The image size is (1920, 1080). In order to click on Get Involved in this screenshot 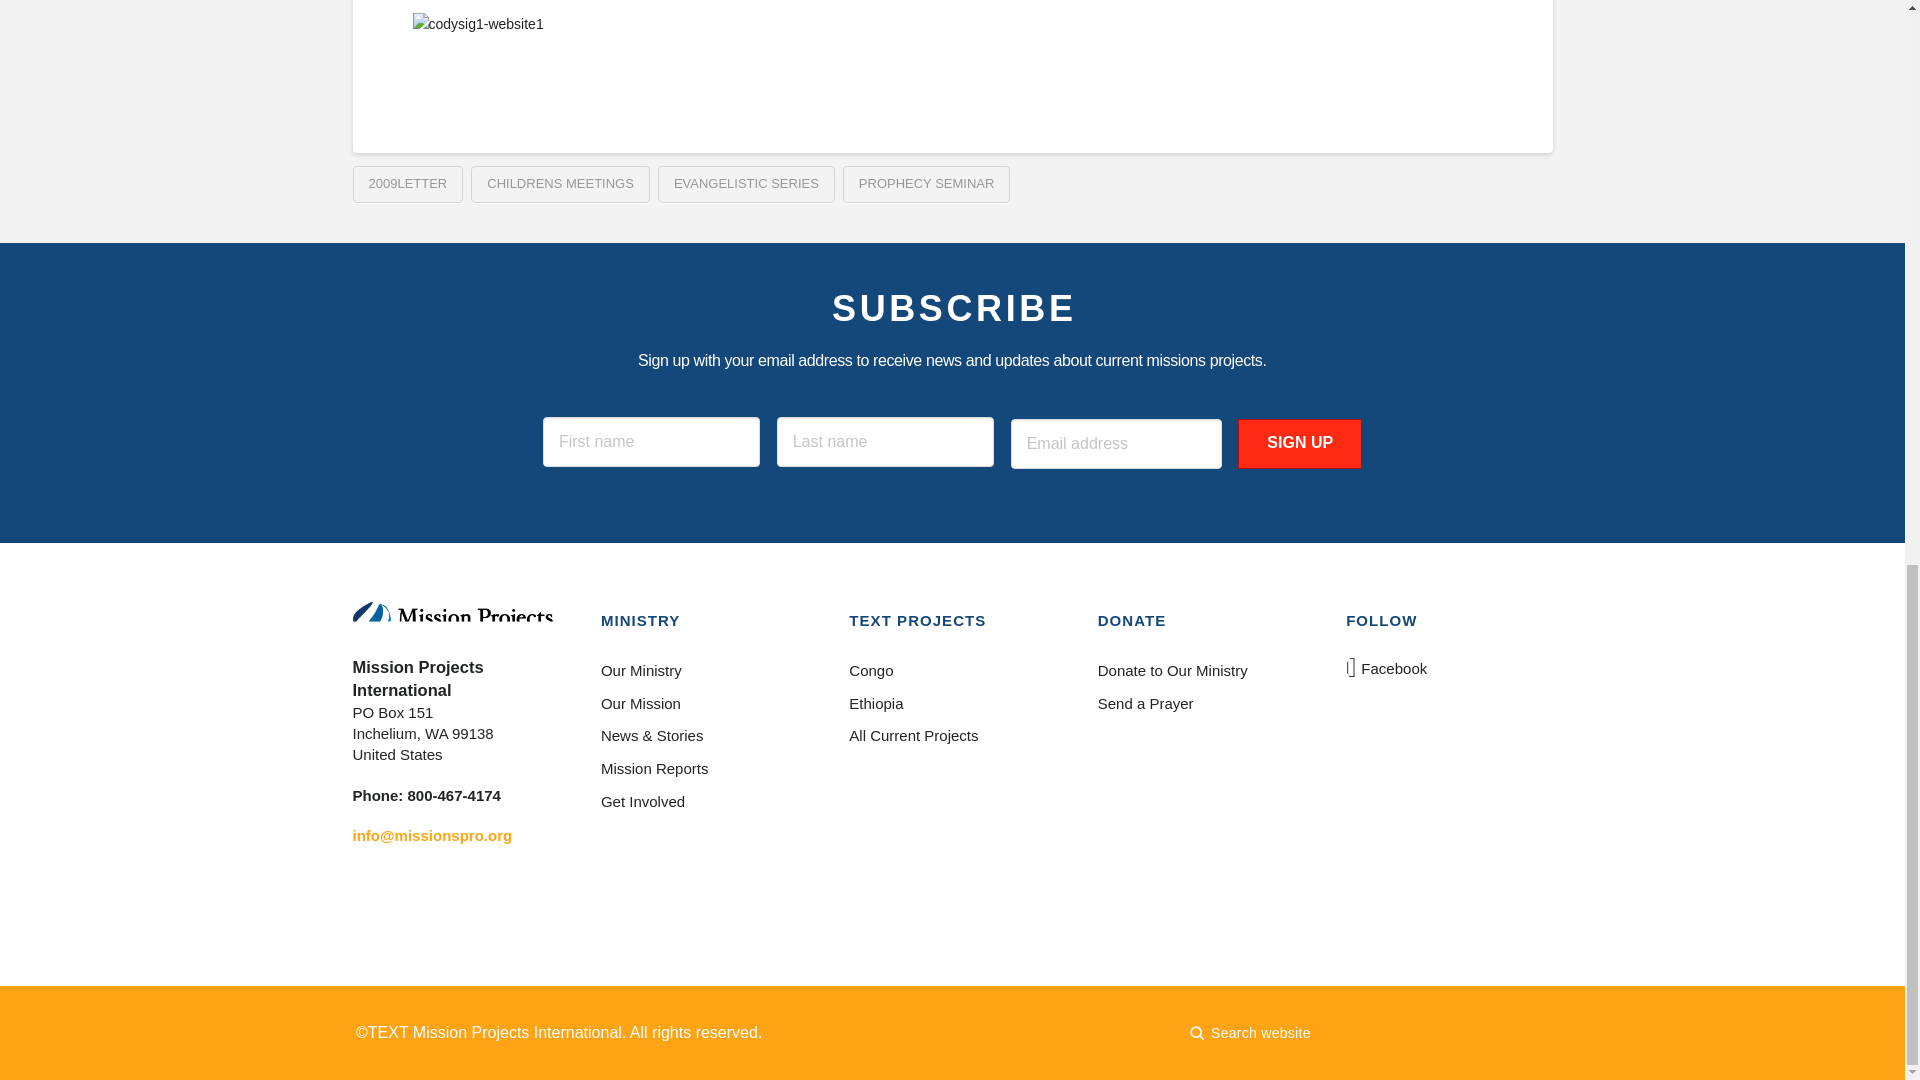, I will do `click(703, 801)`.